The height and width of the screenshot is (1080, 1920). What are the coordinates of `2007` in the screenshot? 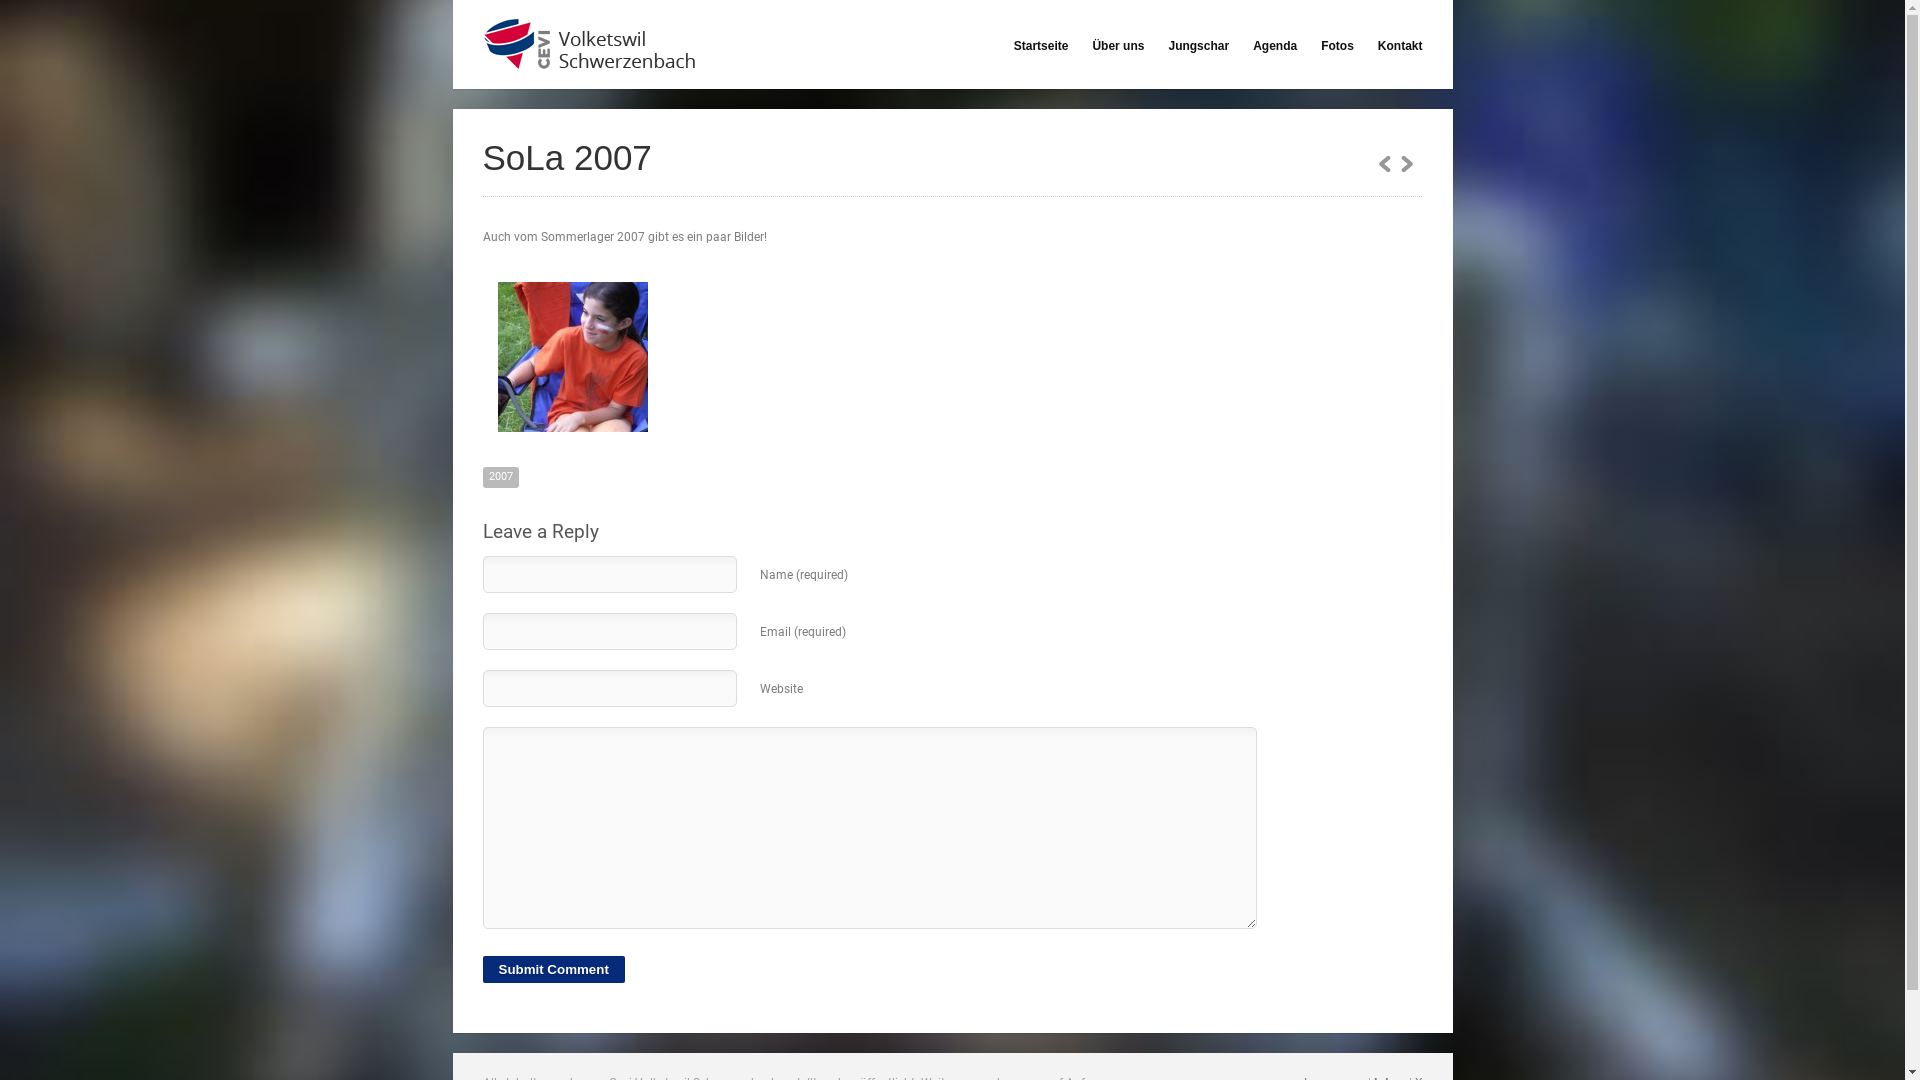 It's located at (500, 478).